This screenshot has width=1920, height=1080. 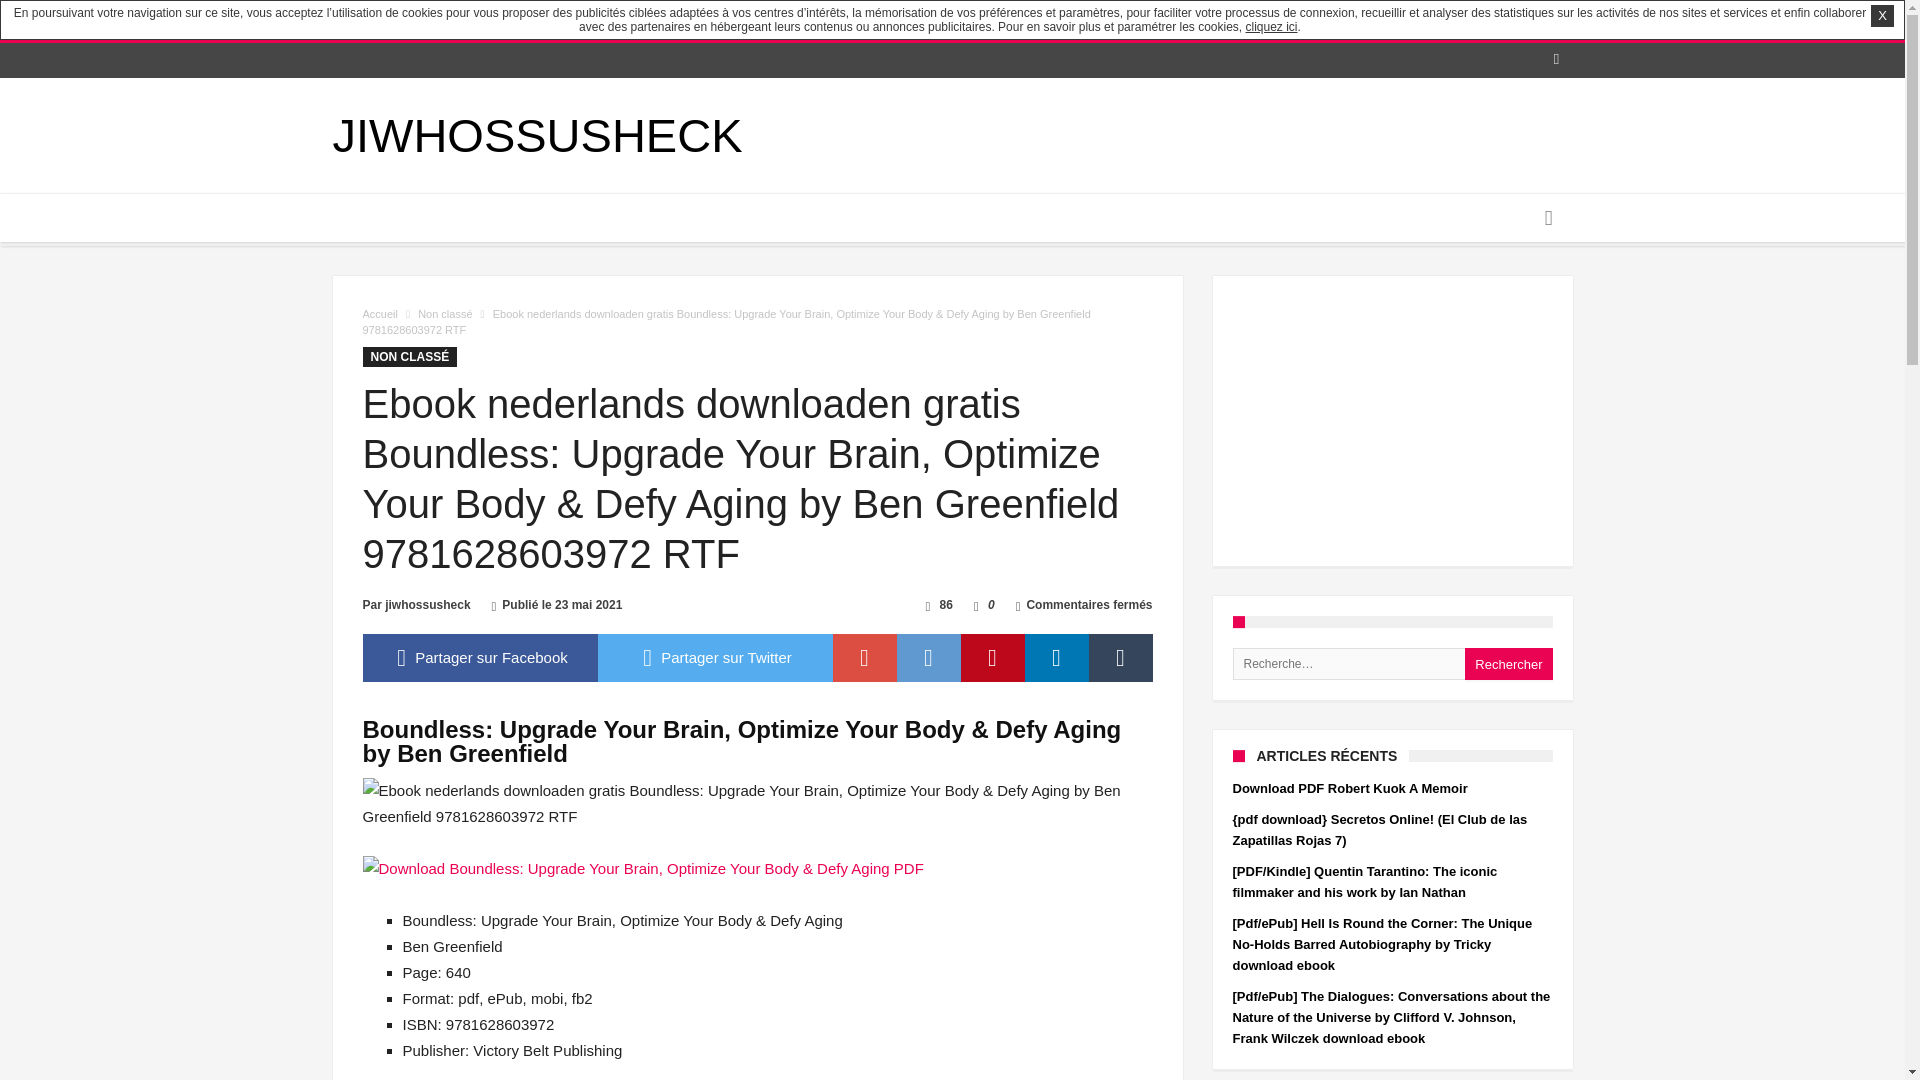 What do you see at coordinates (1056, 657) in the screenshot?
I see `linkedin` at bounding box center [1056, 657].